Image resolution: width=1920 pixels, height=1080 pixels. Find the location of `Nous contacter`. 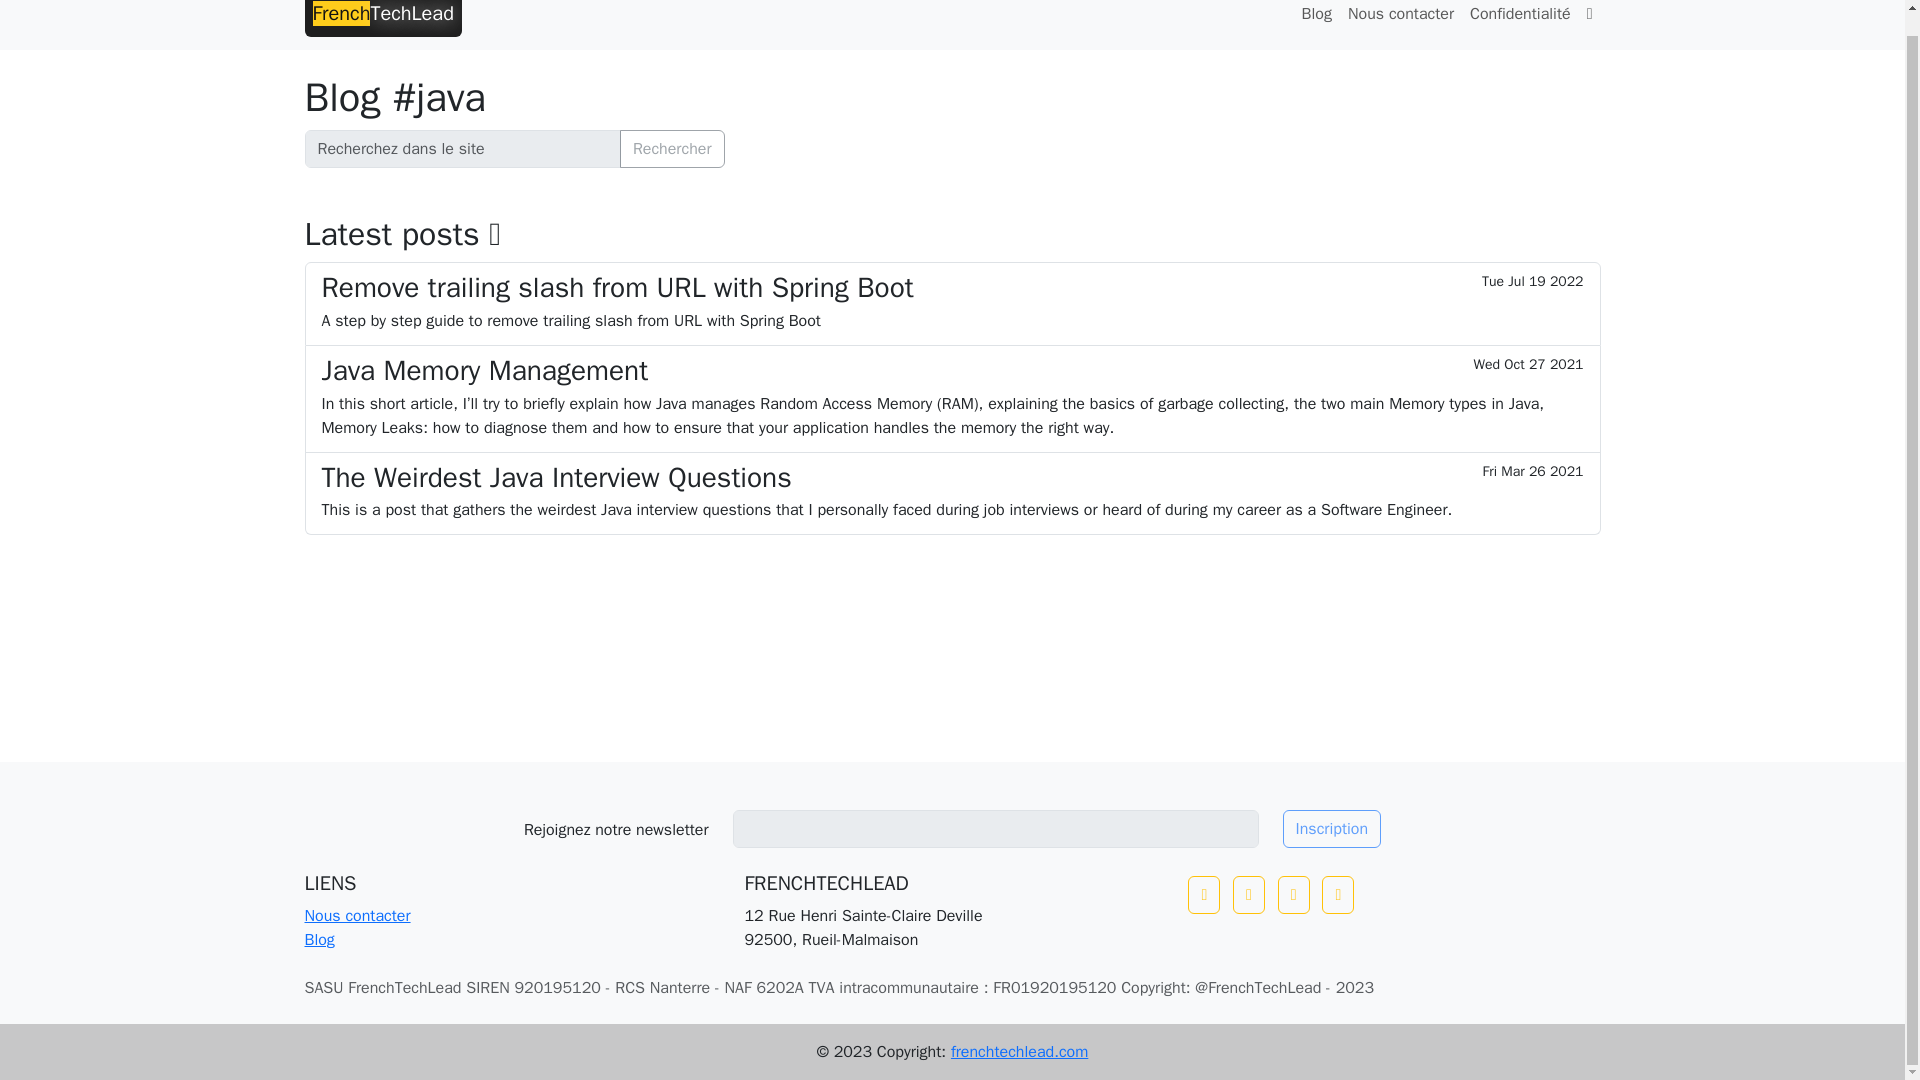

Nous contacter is located at coordinates (356, 916).